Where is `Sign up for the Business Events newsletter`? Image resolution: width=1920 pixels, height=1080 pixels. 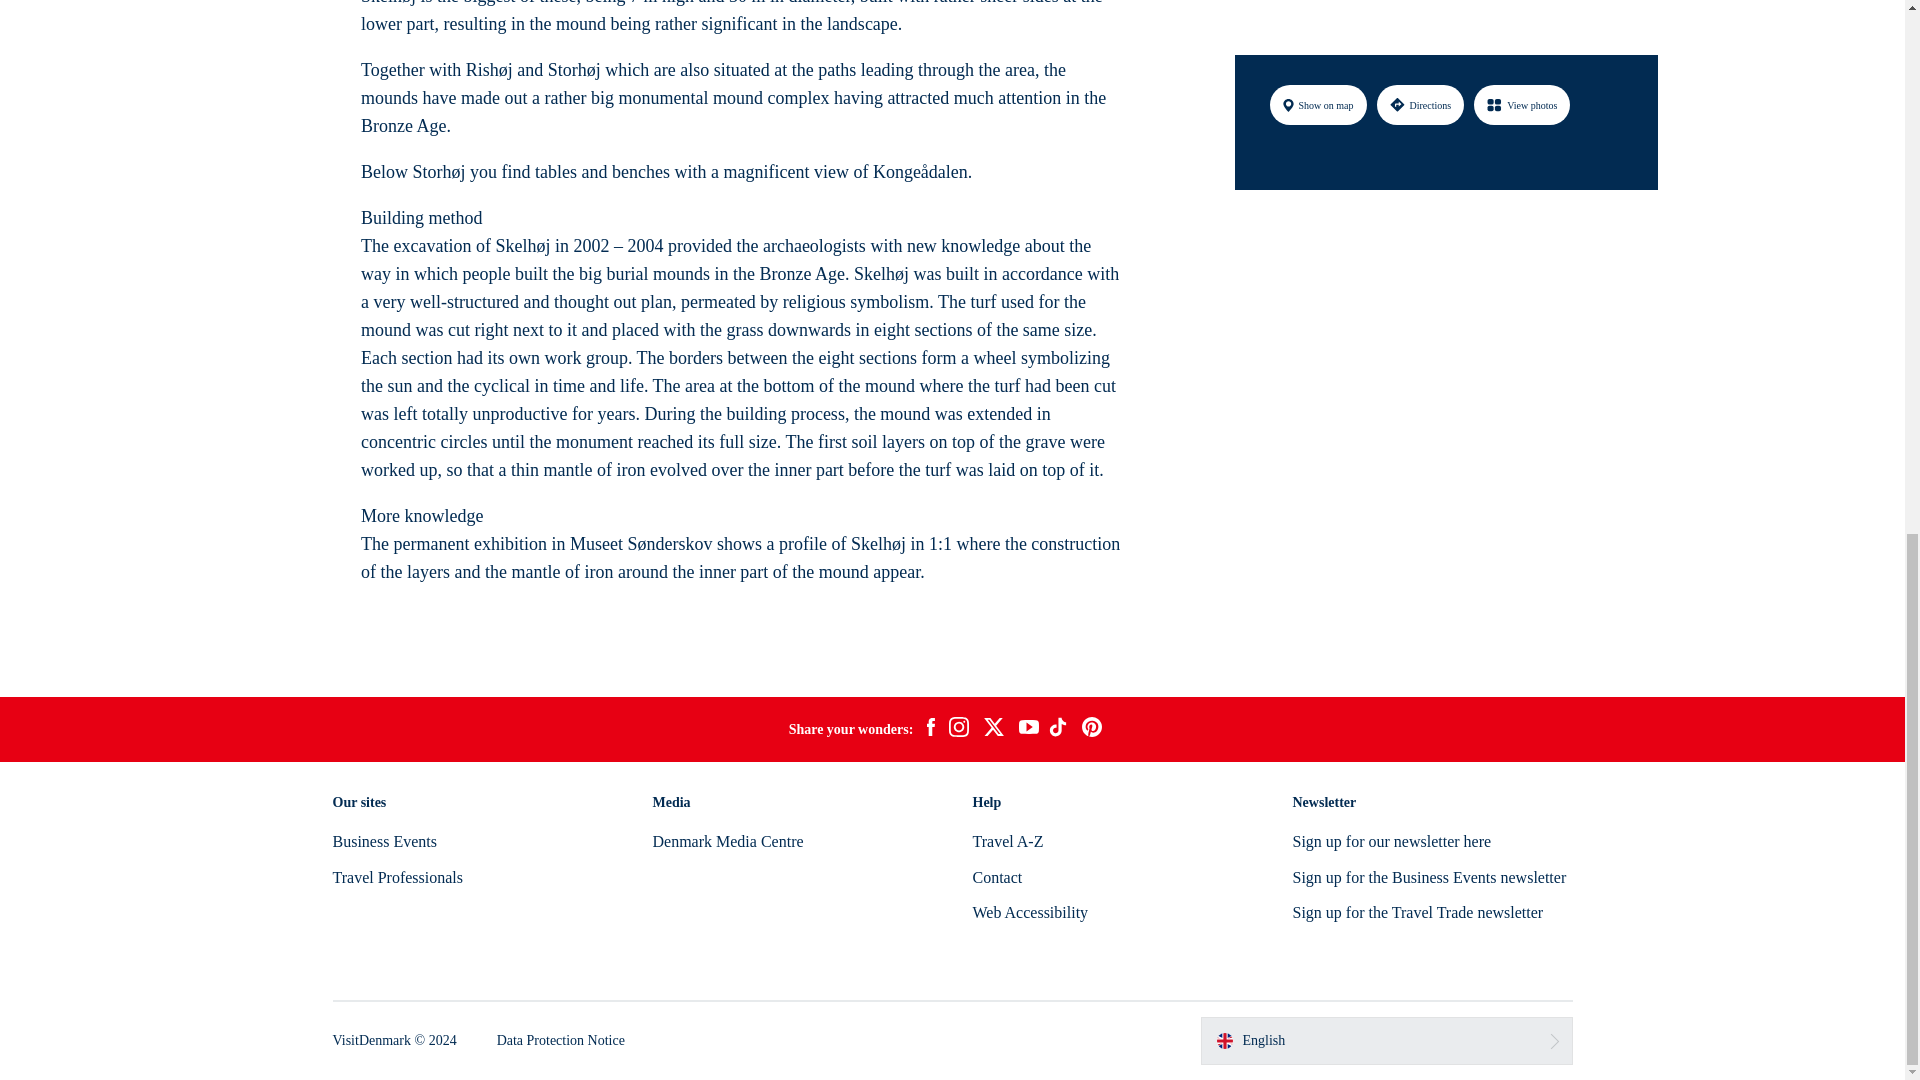
Sign up for the Business Events newsletter is located at coordinates (1429, 877).